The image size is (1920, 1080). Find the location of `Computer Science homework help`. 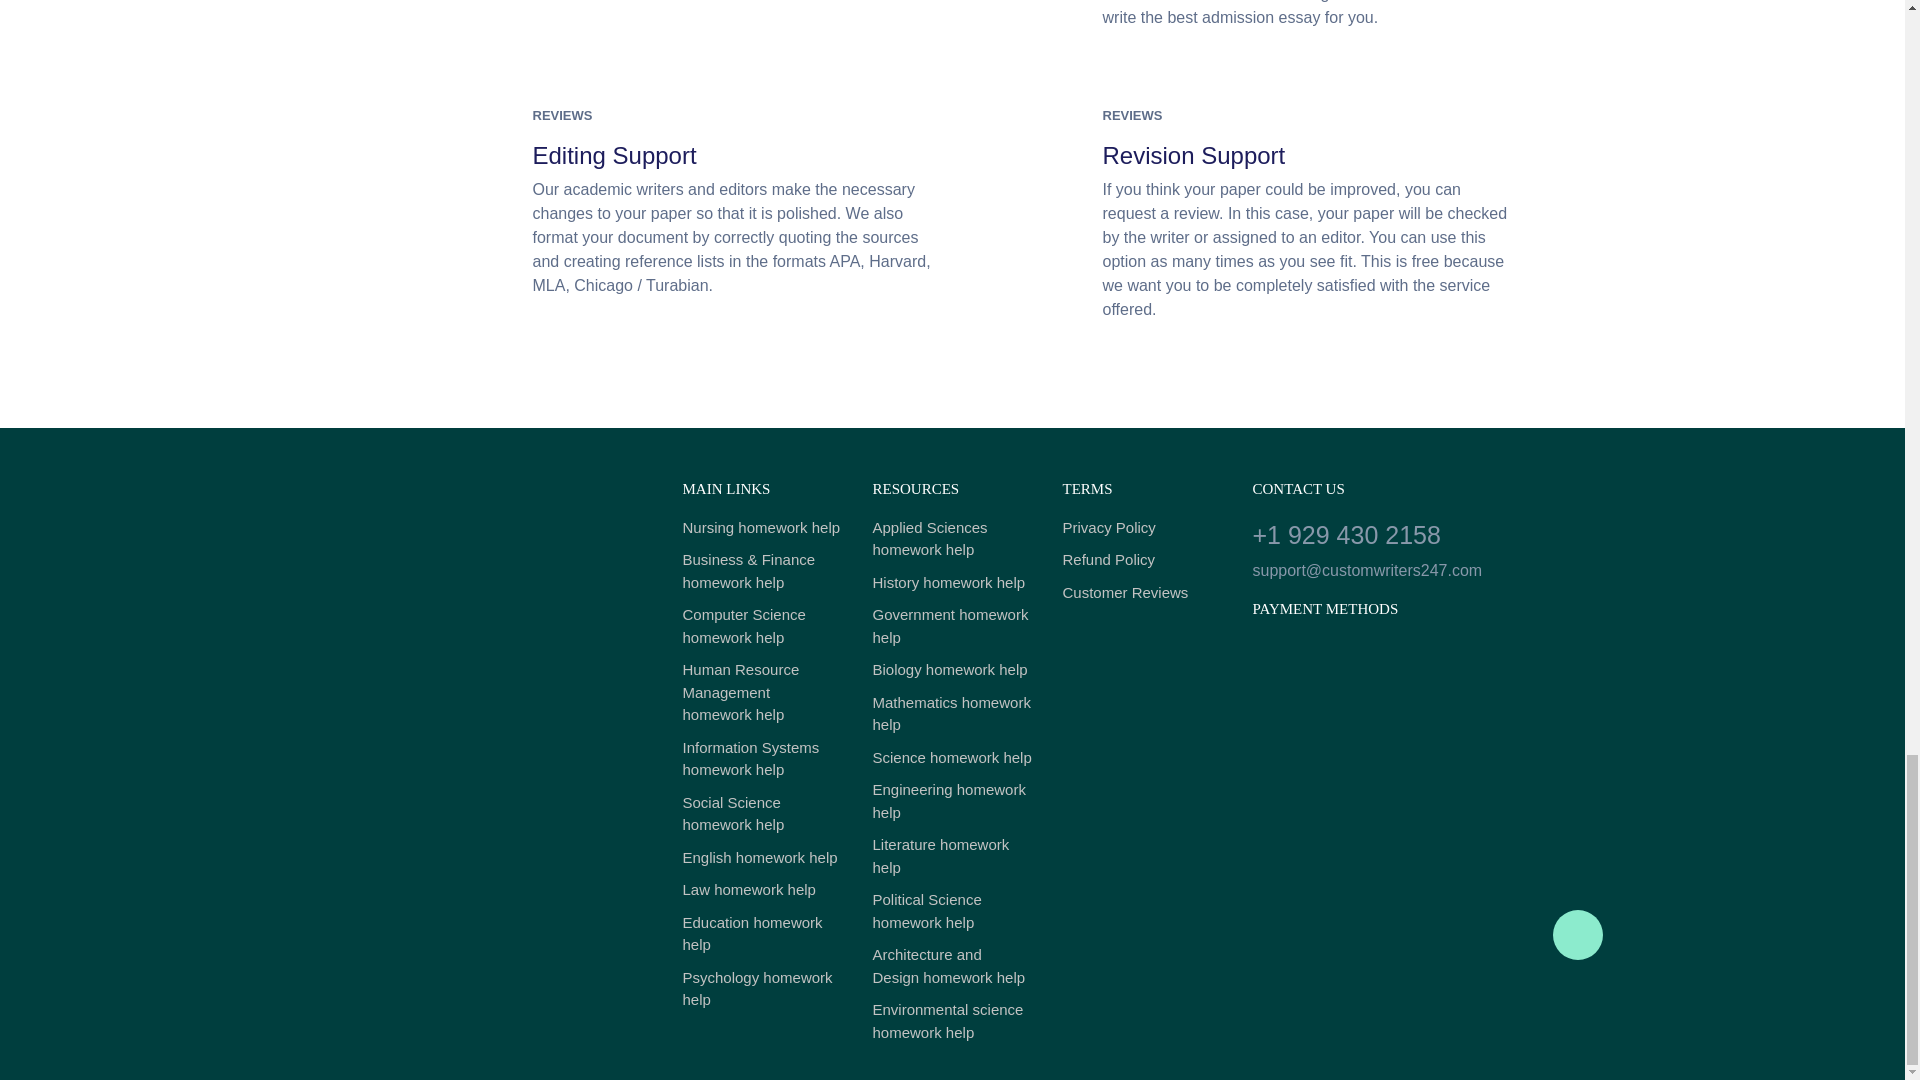

Computer Science homework help is located at coordinates (762, 626).